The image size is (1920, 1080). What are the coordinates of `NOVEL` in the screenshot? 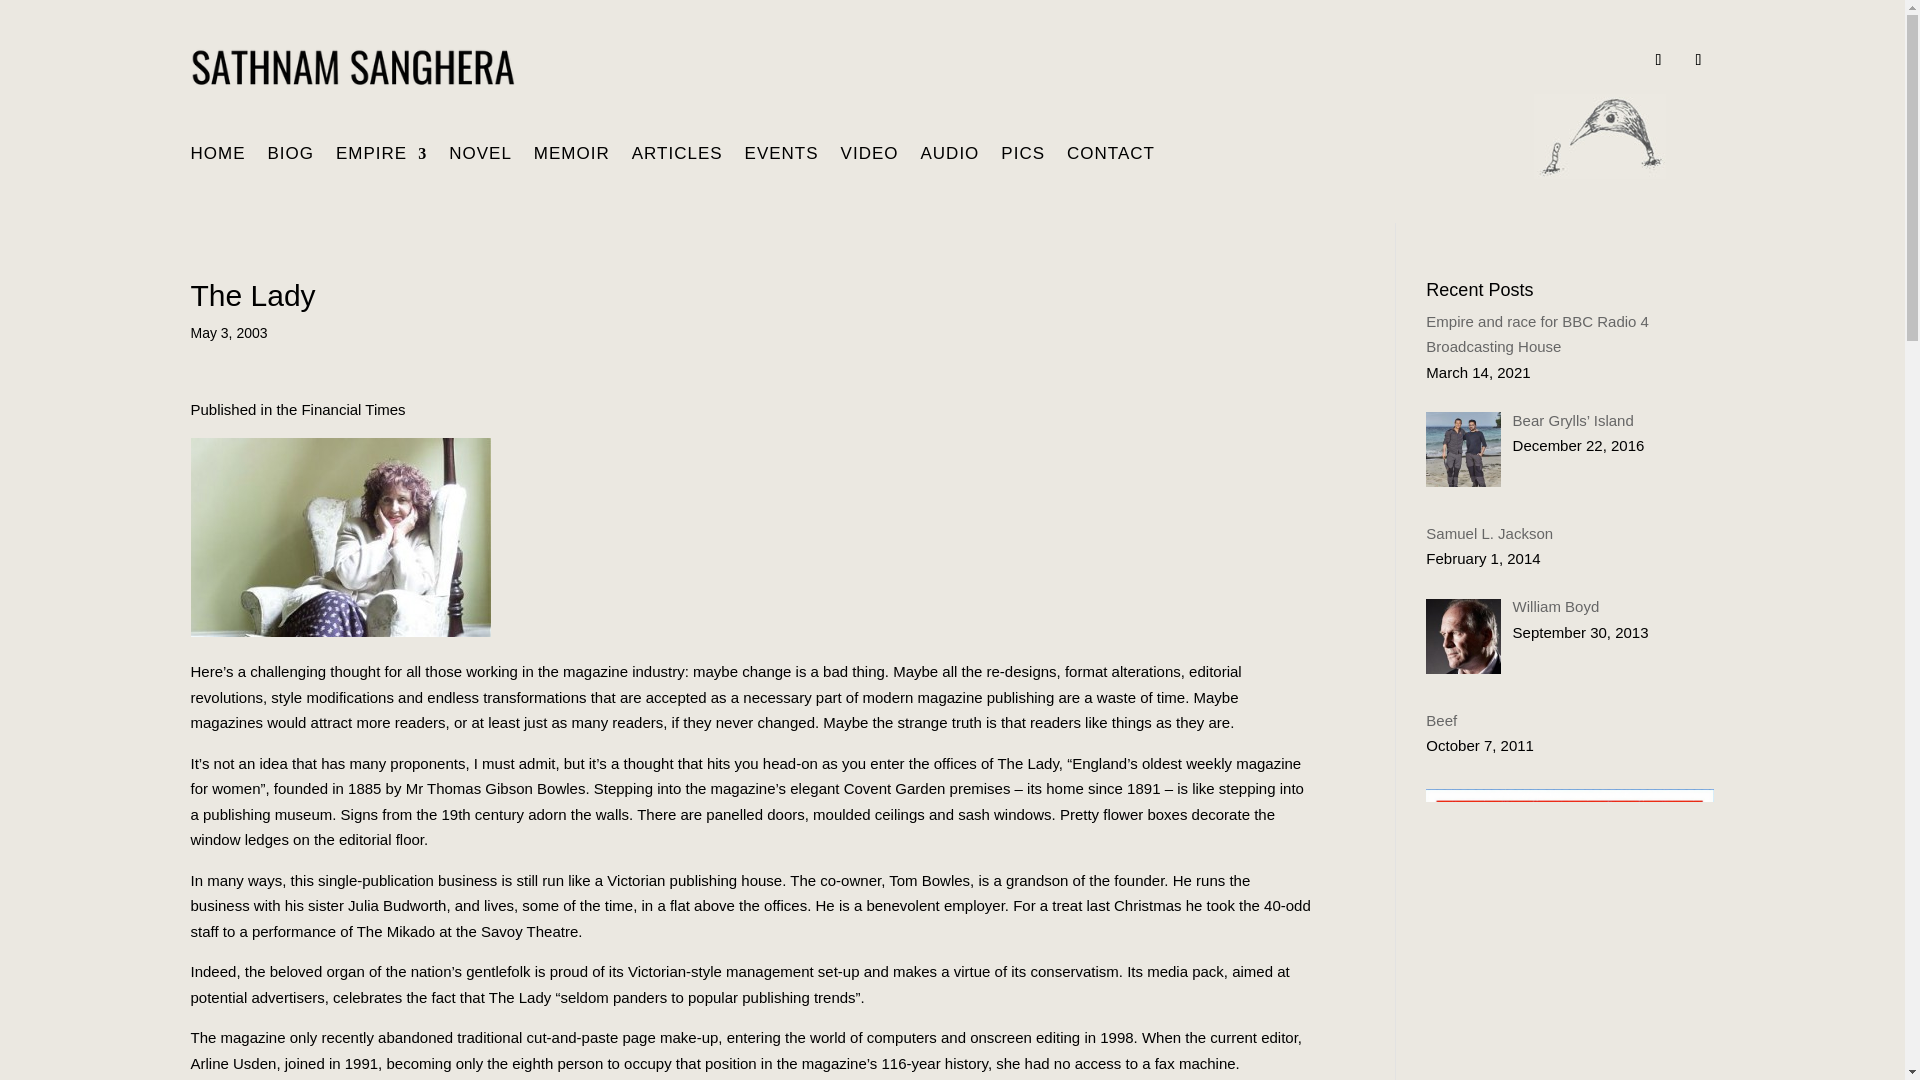 It's located at (480, 157).